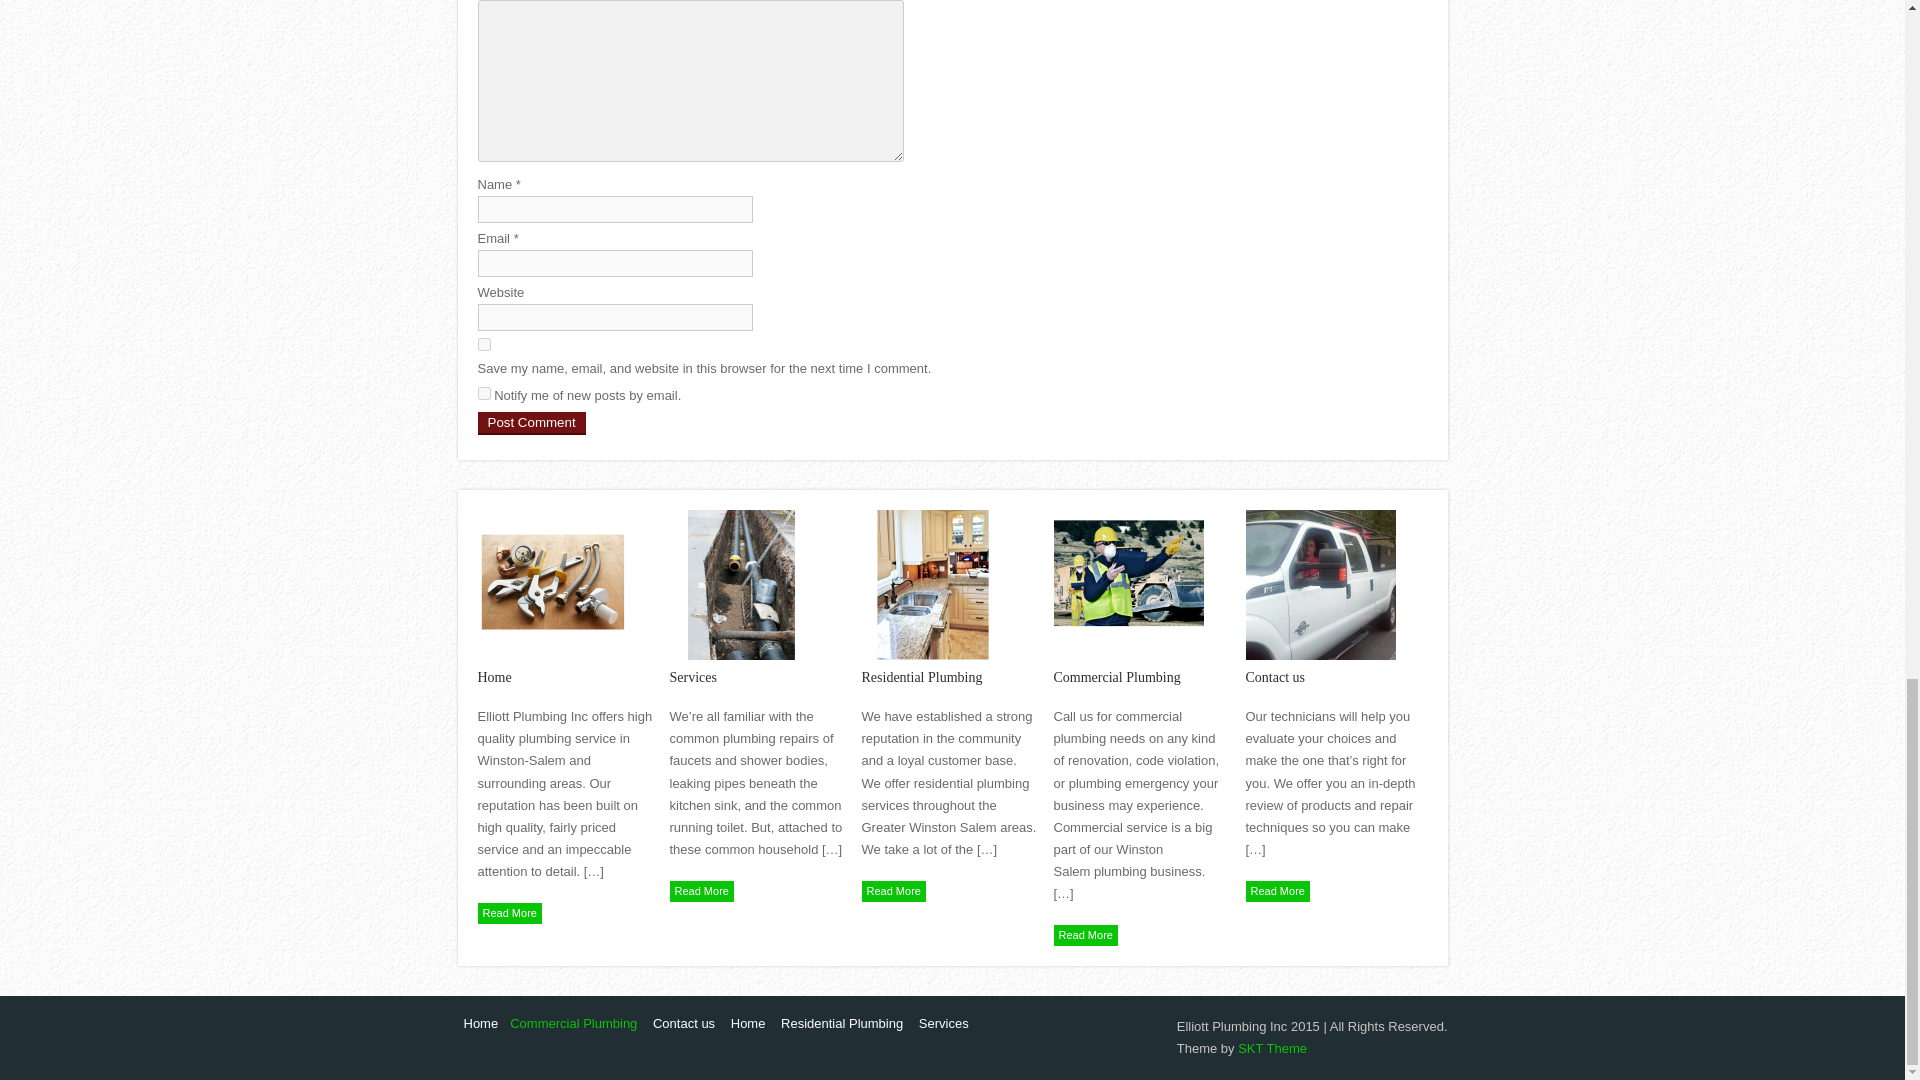  Describe the element at coordinates (1086, 935) in the screenshot. I see `Read More` at that location.